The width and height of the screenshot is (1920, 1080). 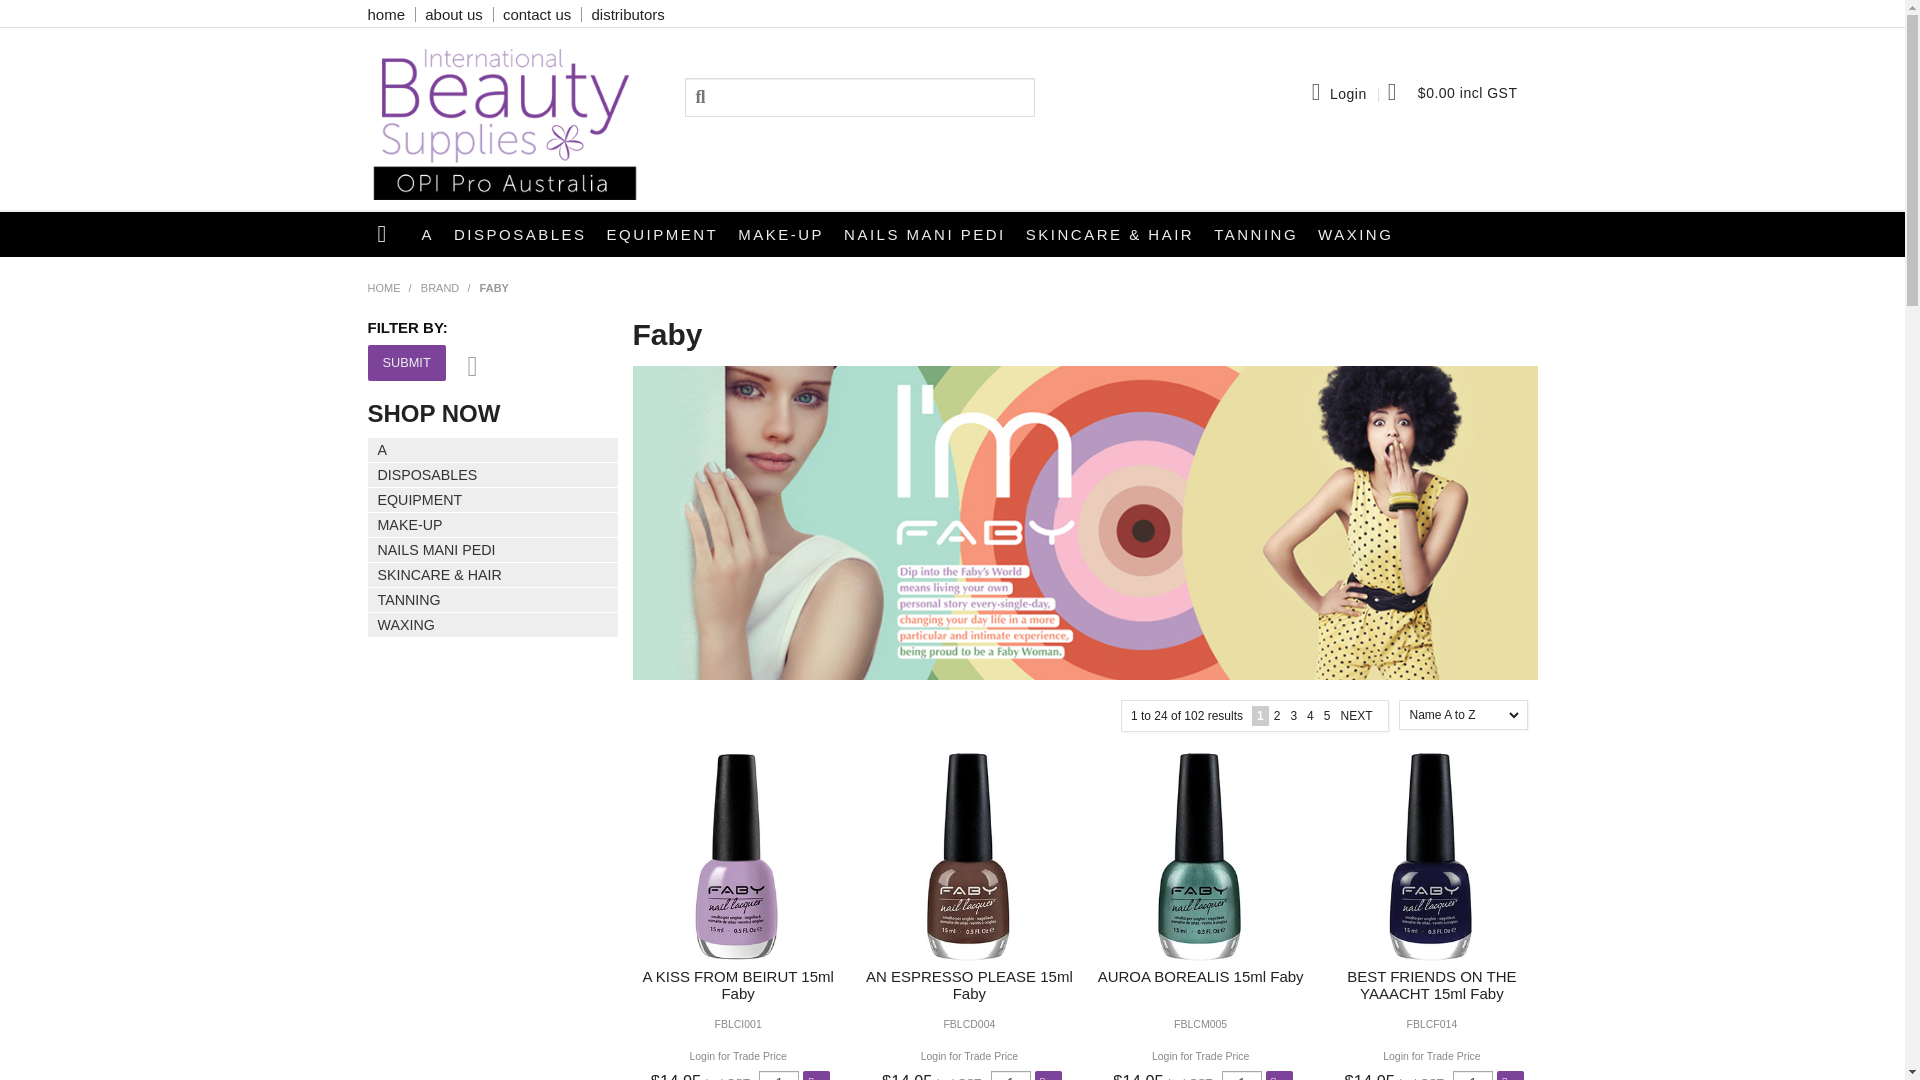 What do you see at coordinates (738, 1056) in the screenshot?
I see `Login for Trade Price` at bounding box center [738, 1056].